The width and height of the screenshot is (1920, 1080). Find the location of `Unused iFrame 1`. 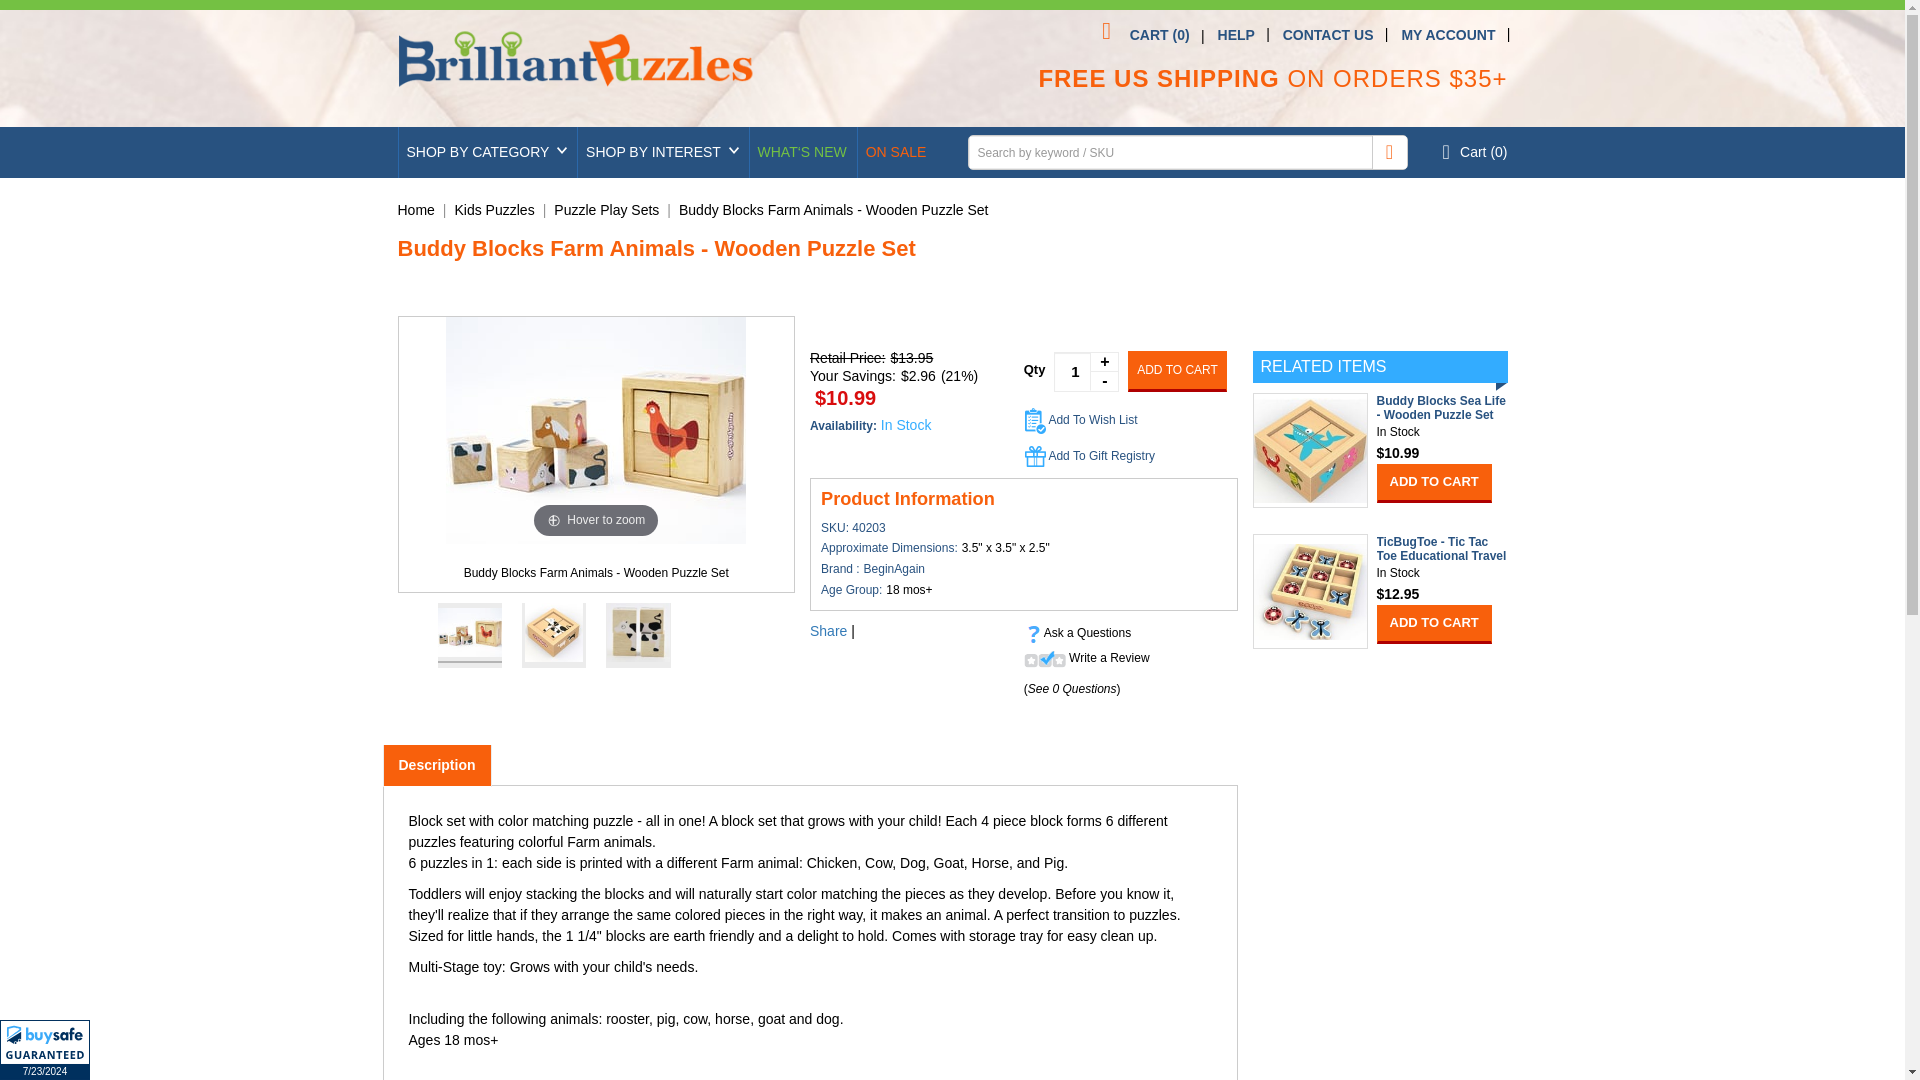

Unused iFrame 1 is located at coordinates (45, 1050).